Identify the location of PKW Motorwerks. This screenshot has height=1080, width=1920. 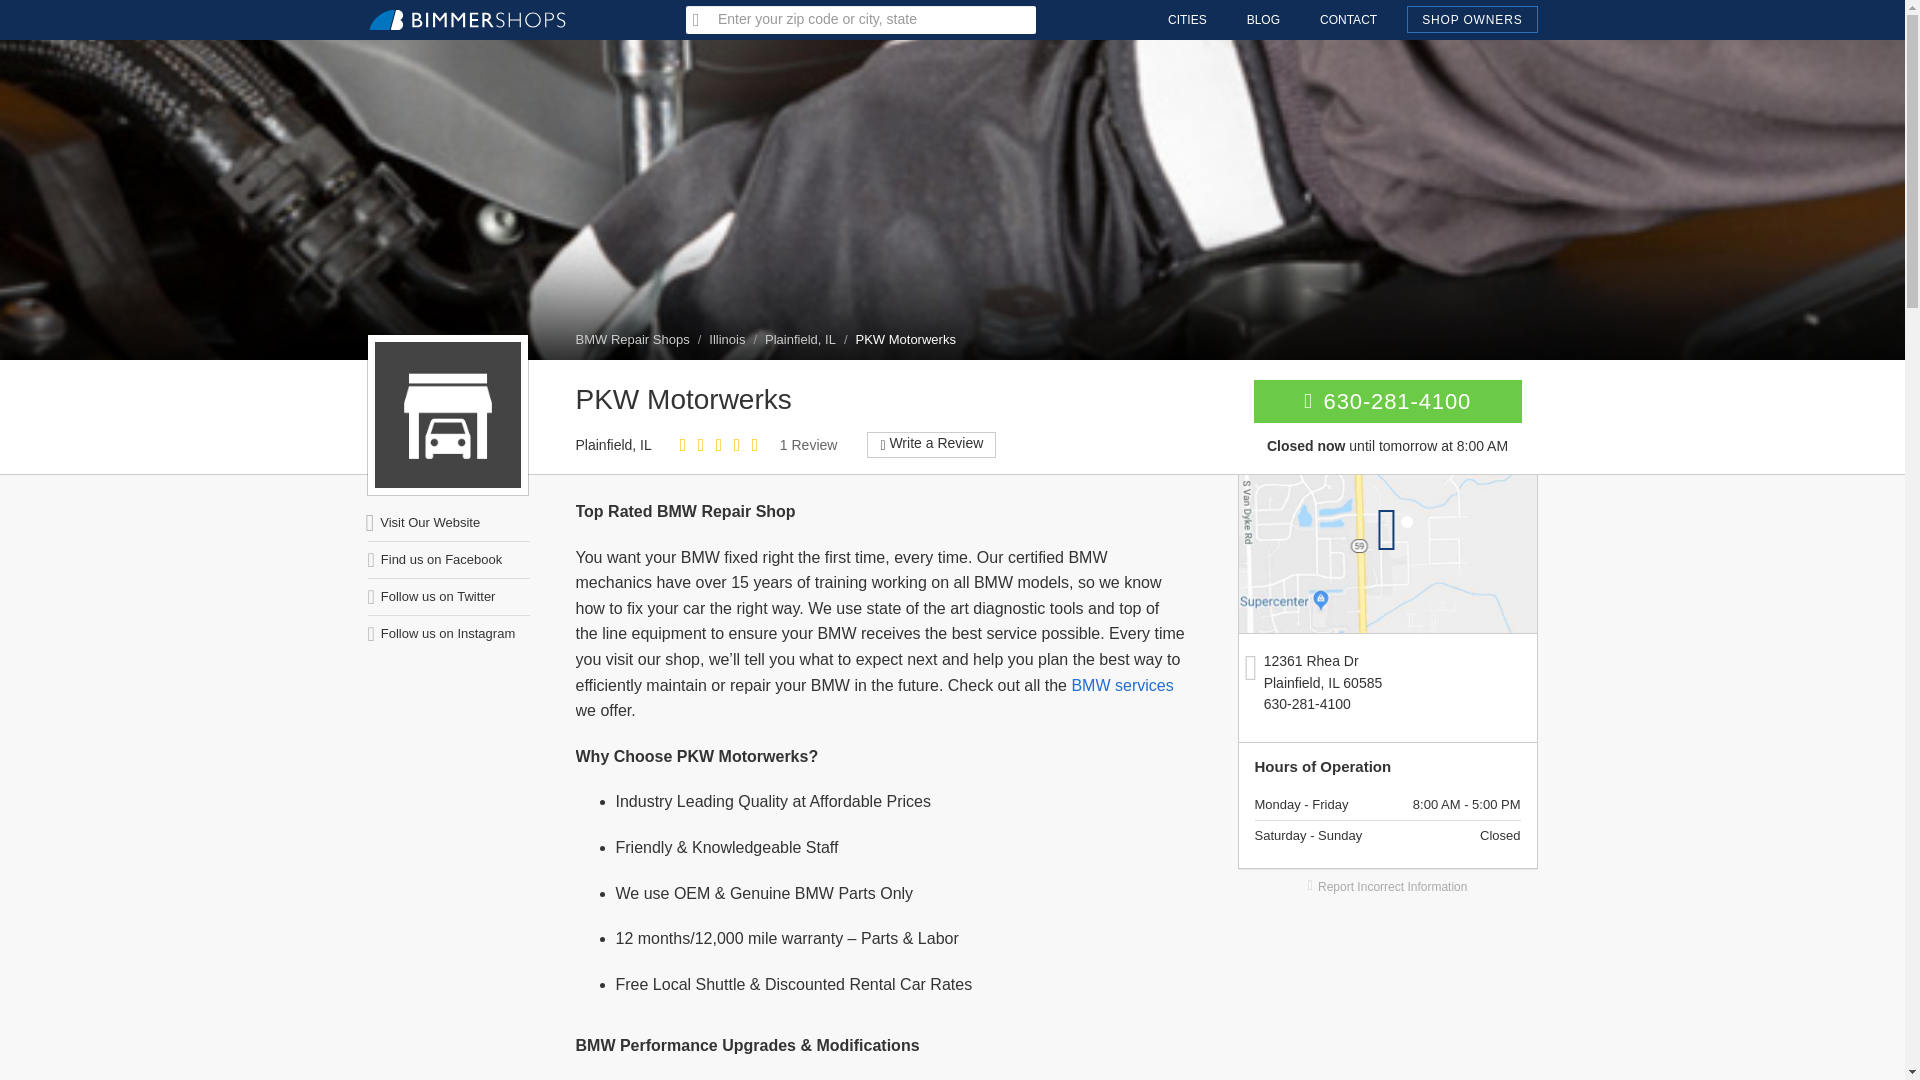
(1388, 554).